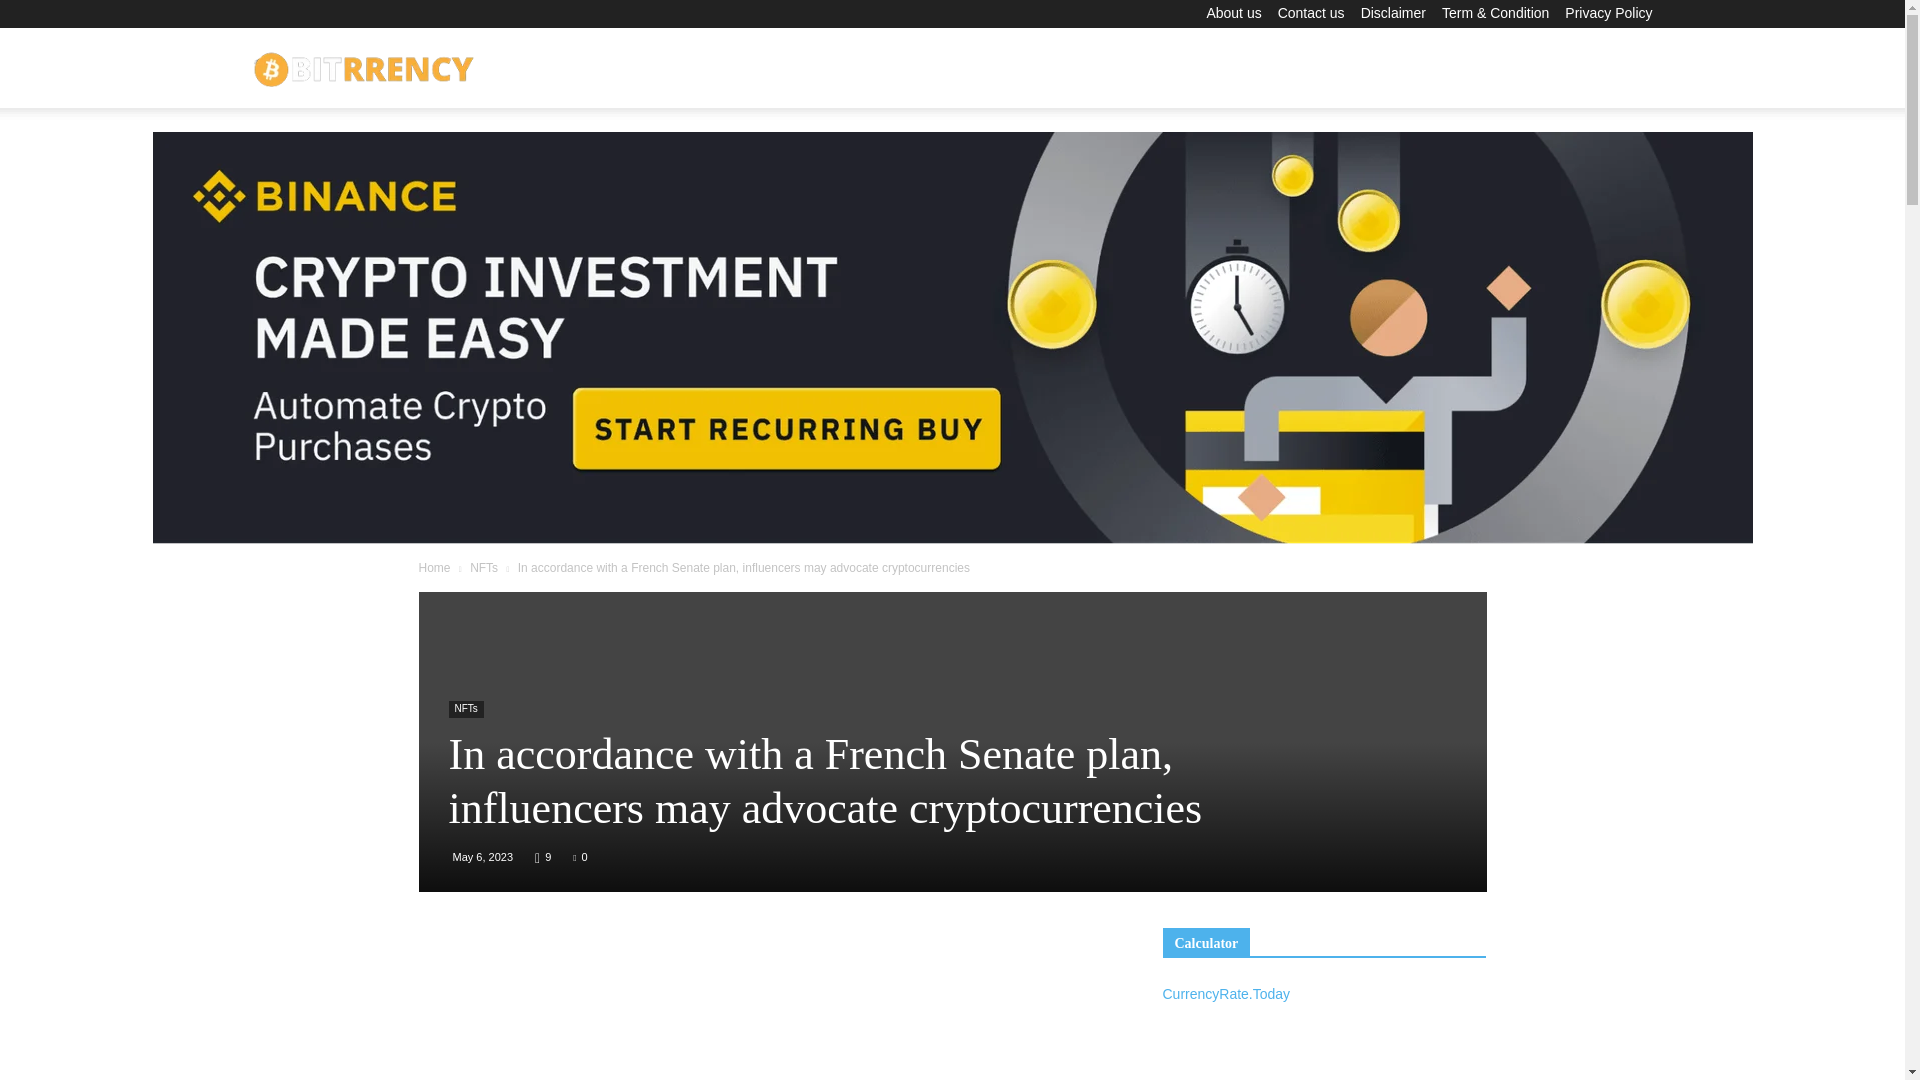 This screenshot has width=1920, height=1080. I want to click on Privacy Policy, so click(1608, 12).